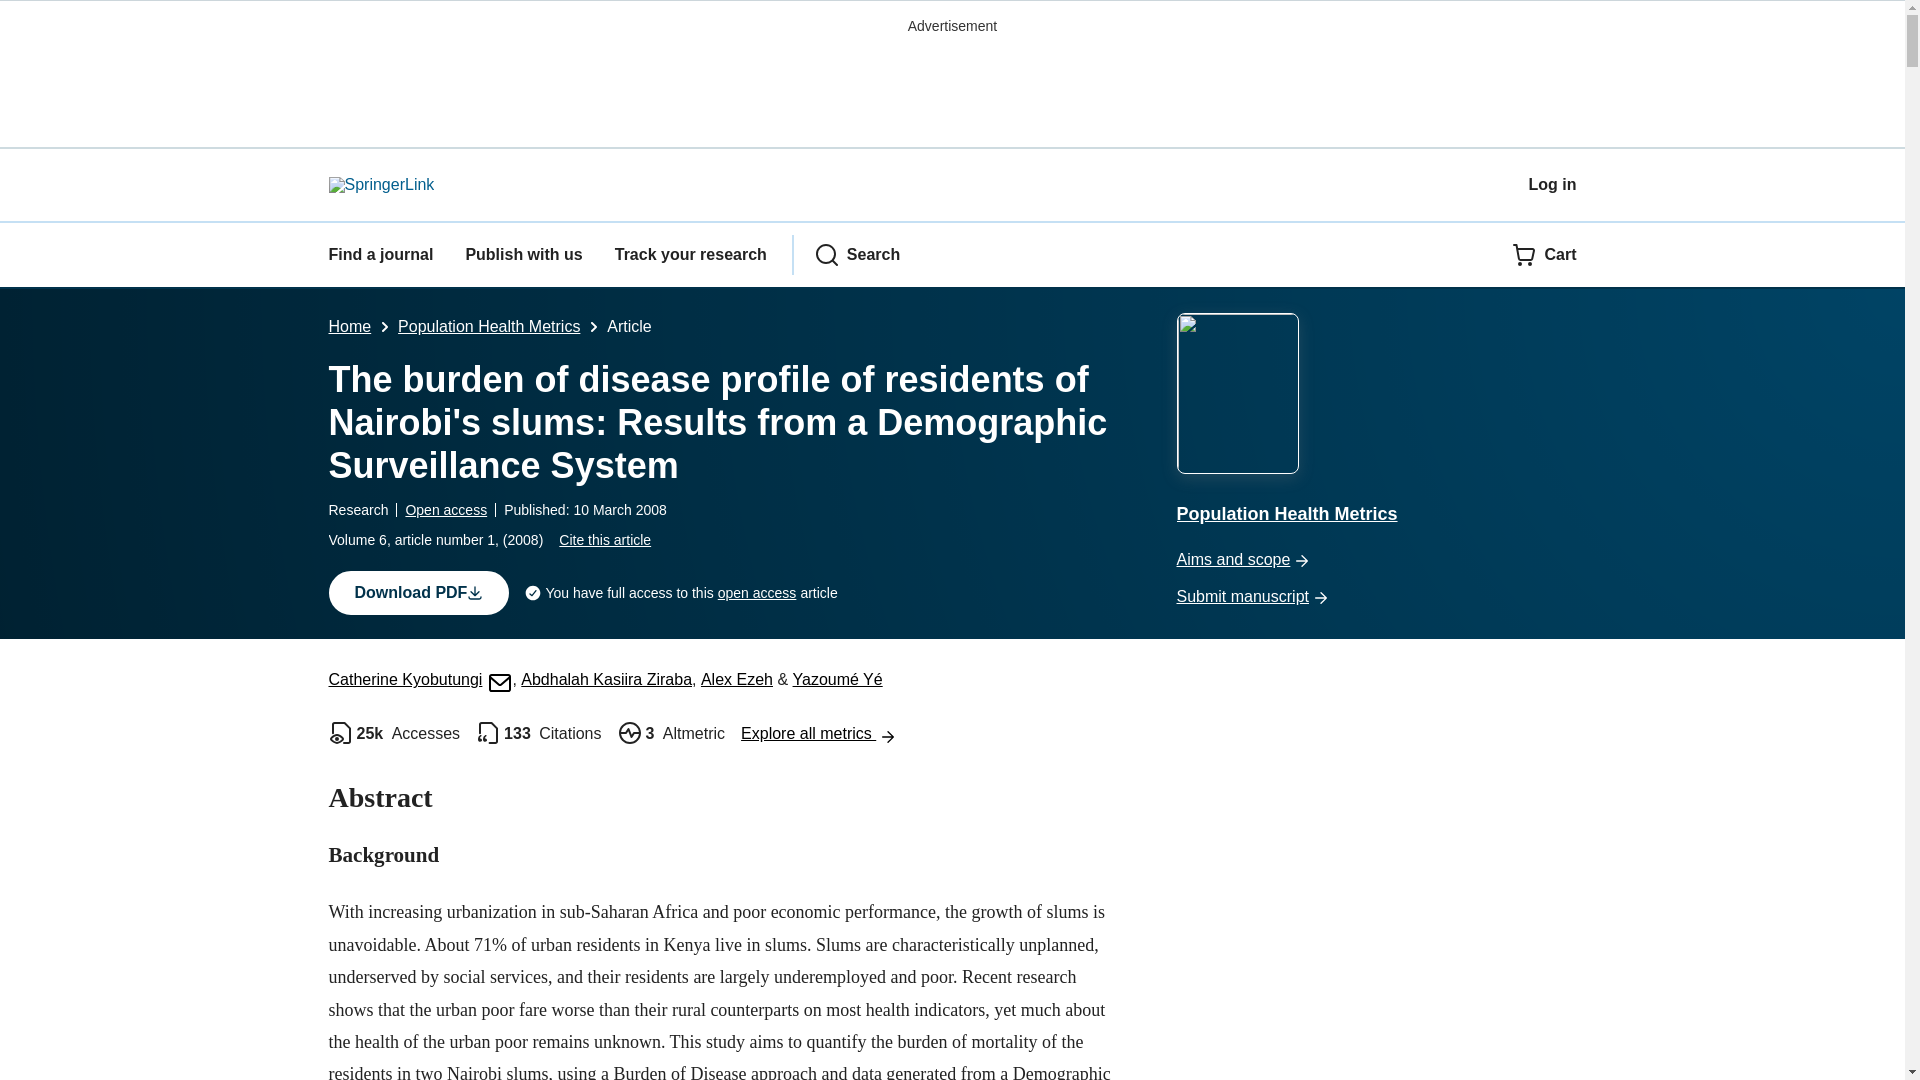  I want to click on Log in, so click(1552, 184).